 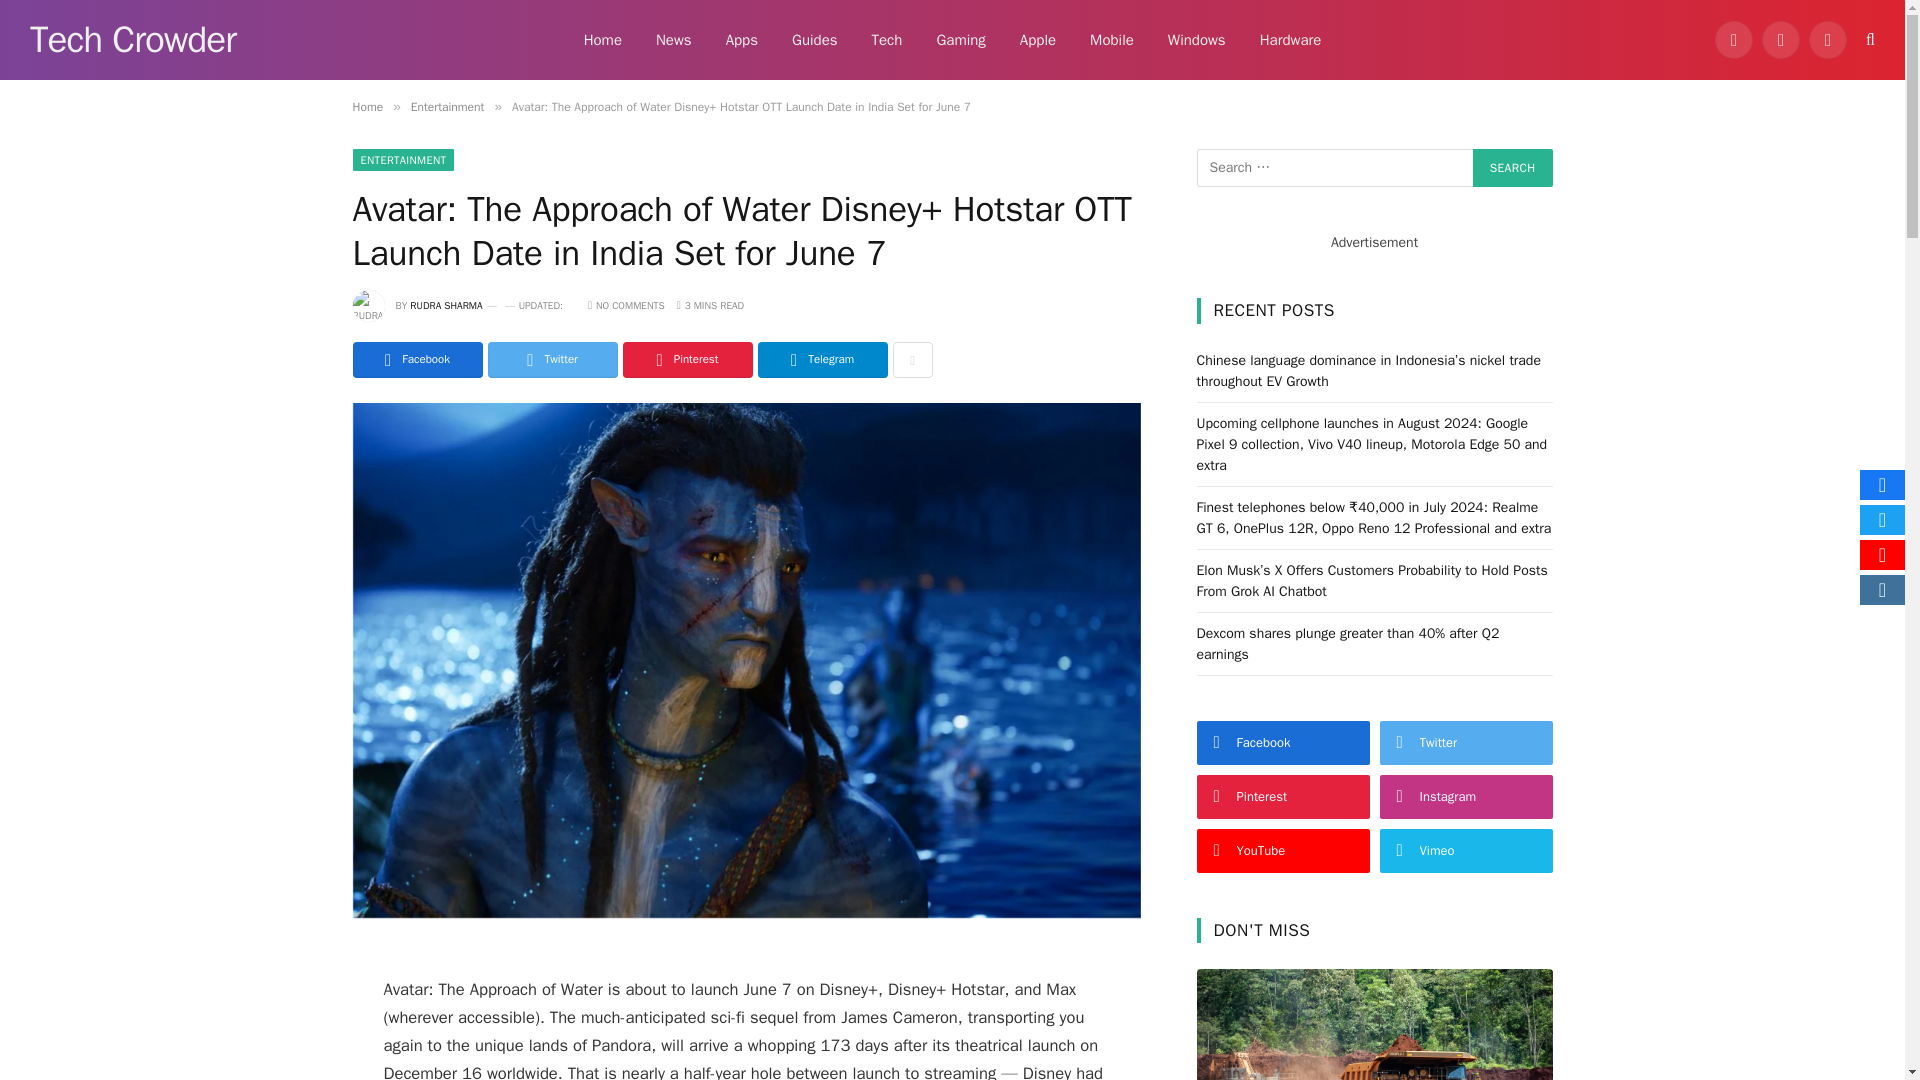 What do you see at coordinates (822, 360) in the screenshot?
I see `Share on Telegram` at bounding box center [822, 360].